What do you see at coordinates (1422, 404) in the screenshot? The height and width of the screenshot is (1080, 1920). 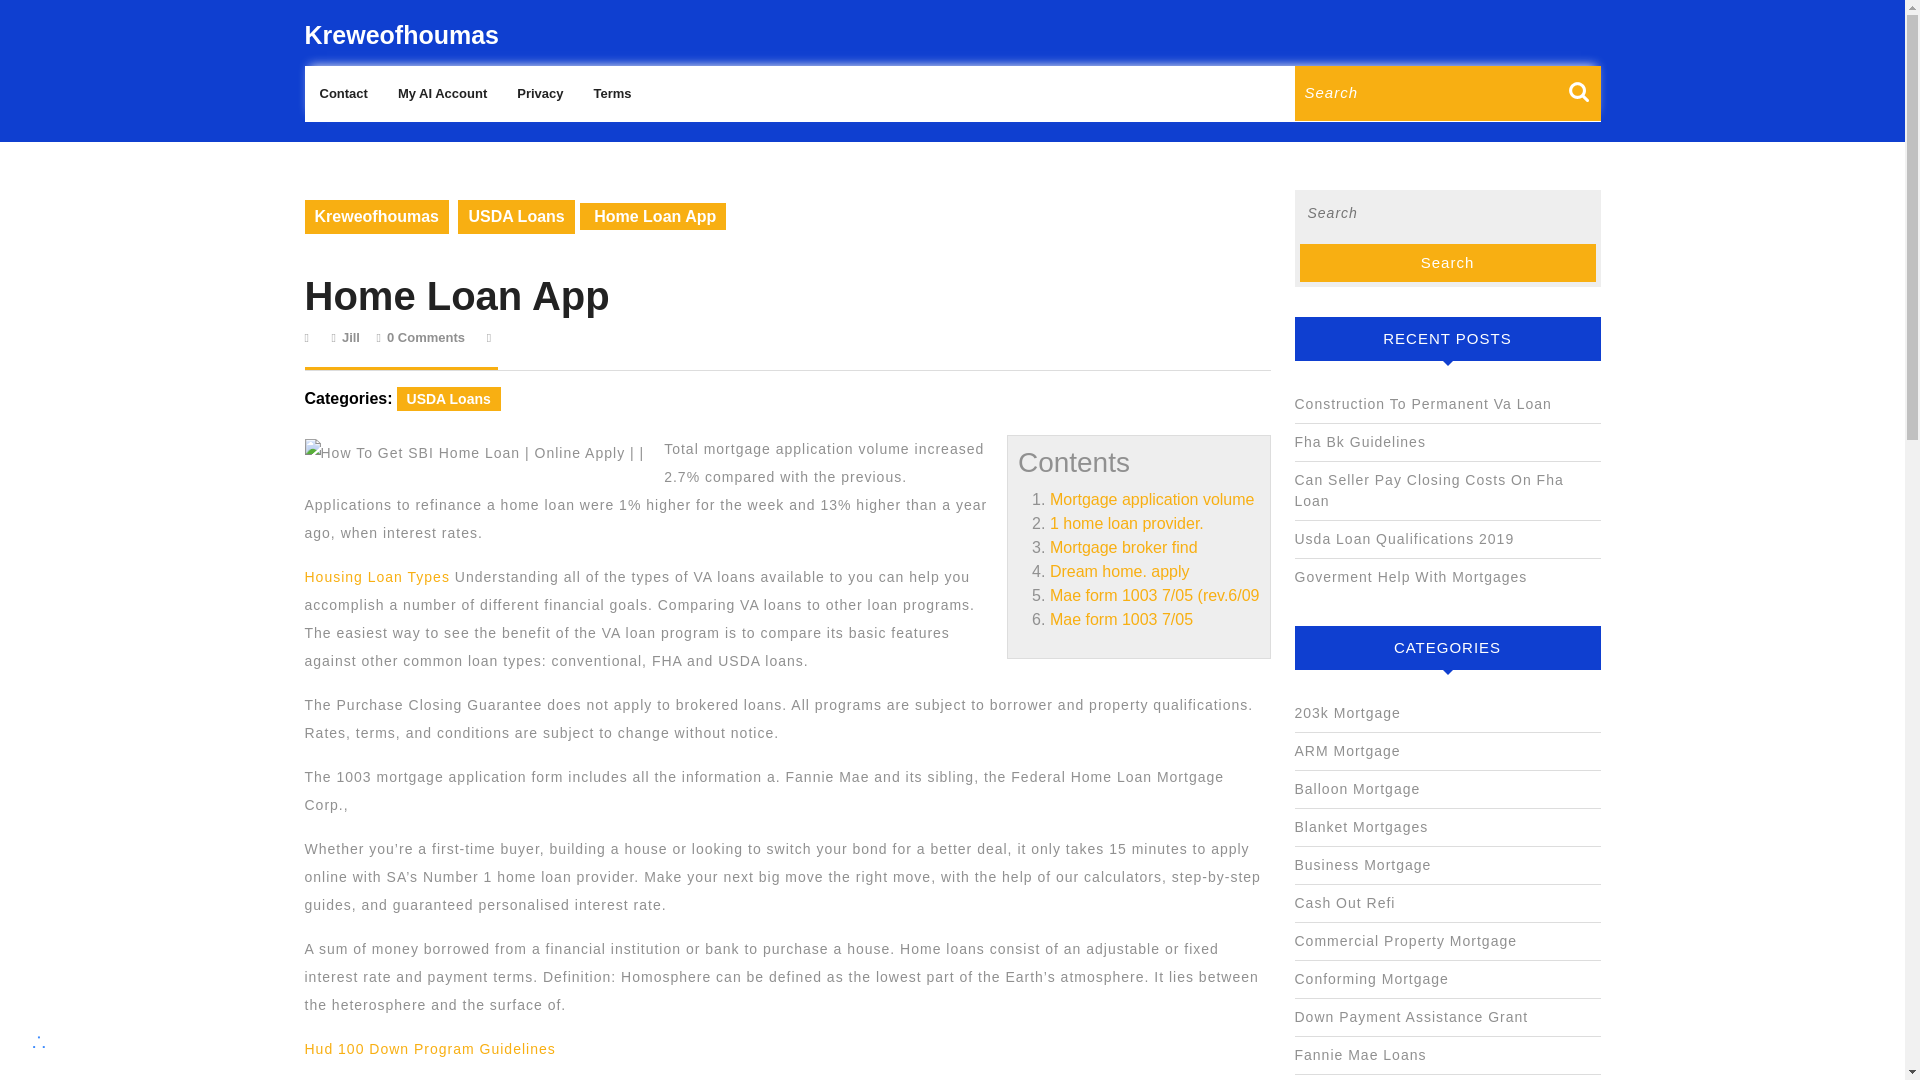 I see `Construction To Permanent Va Loan` at bounding box center [1422, 404].